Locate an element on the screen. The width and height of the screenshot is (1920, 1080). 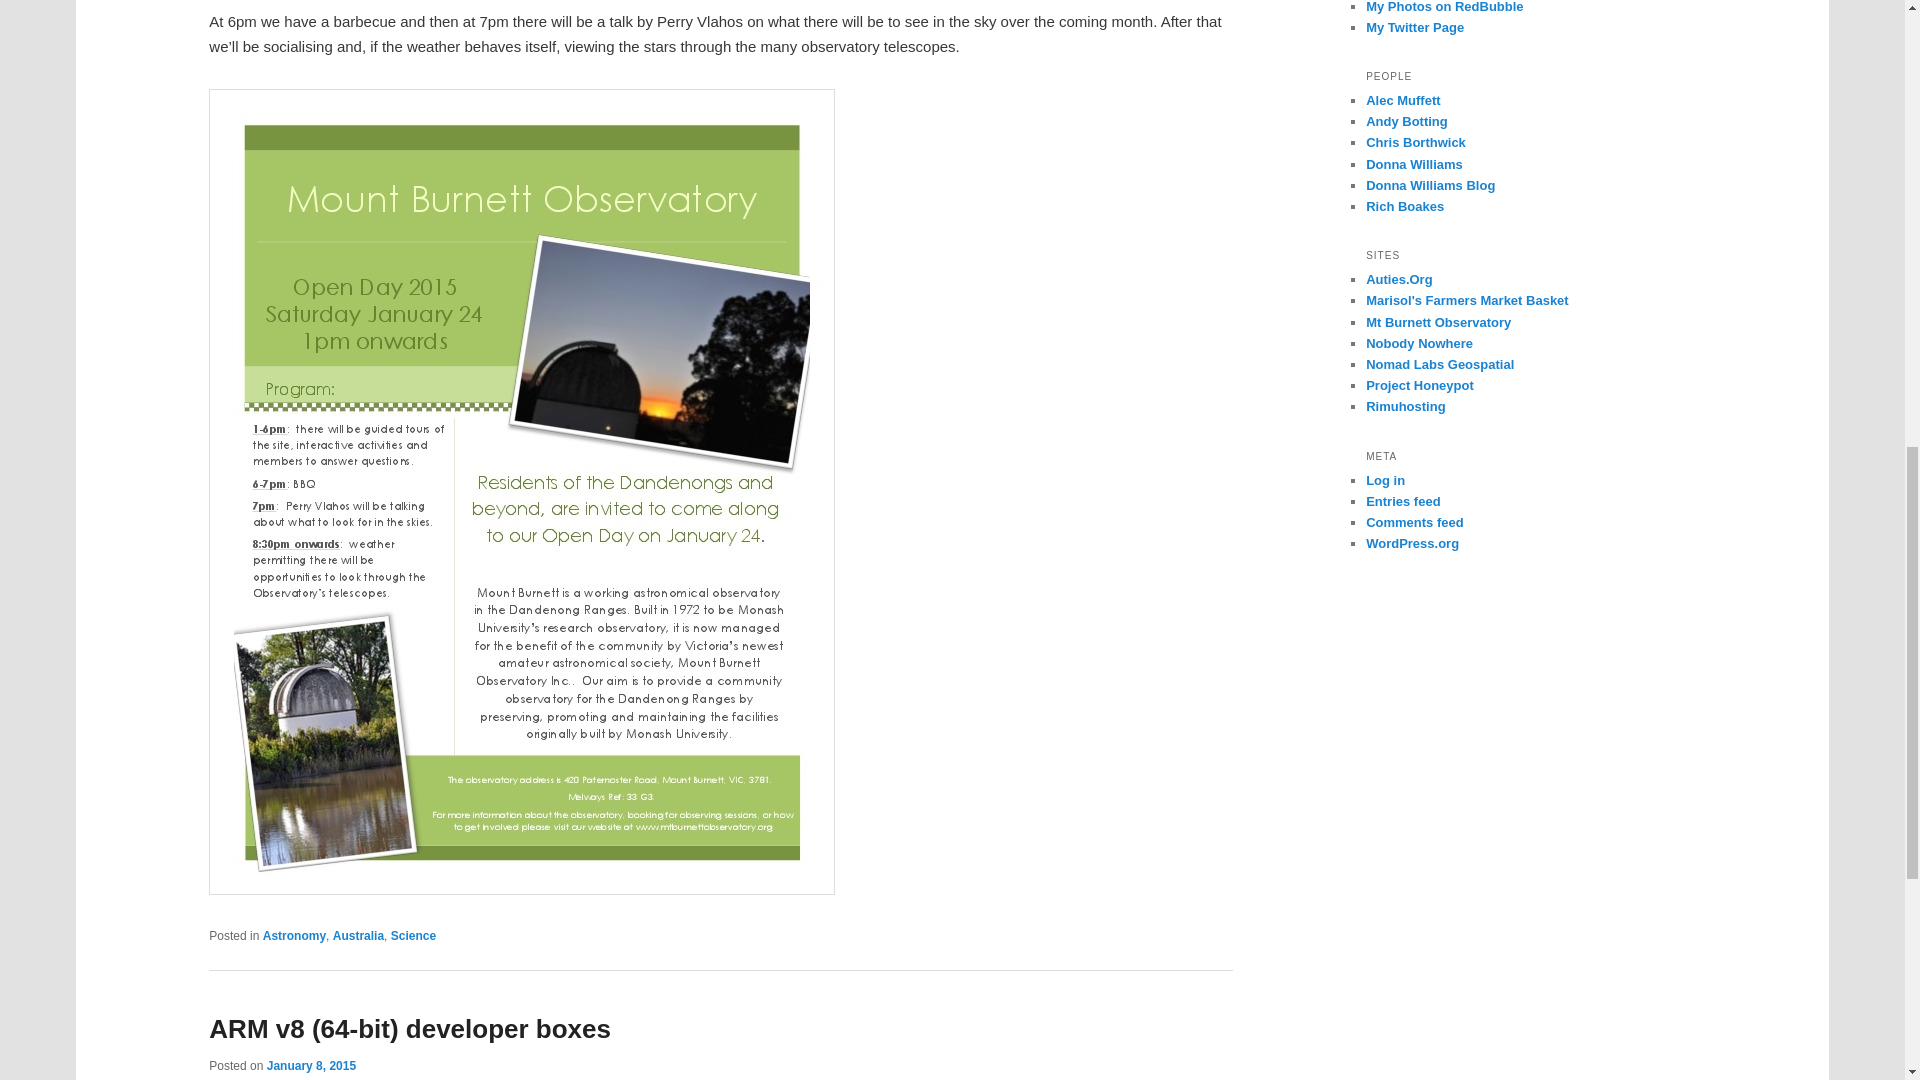
Chris Samuel on Twitter is located at coordinates (1414, 27).